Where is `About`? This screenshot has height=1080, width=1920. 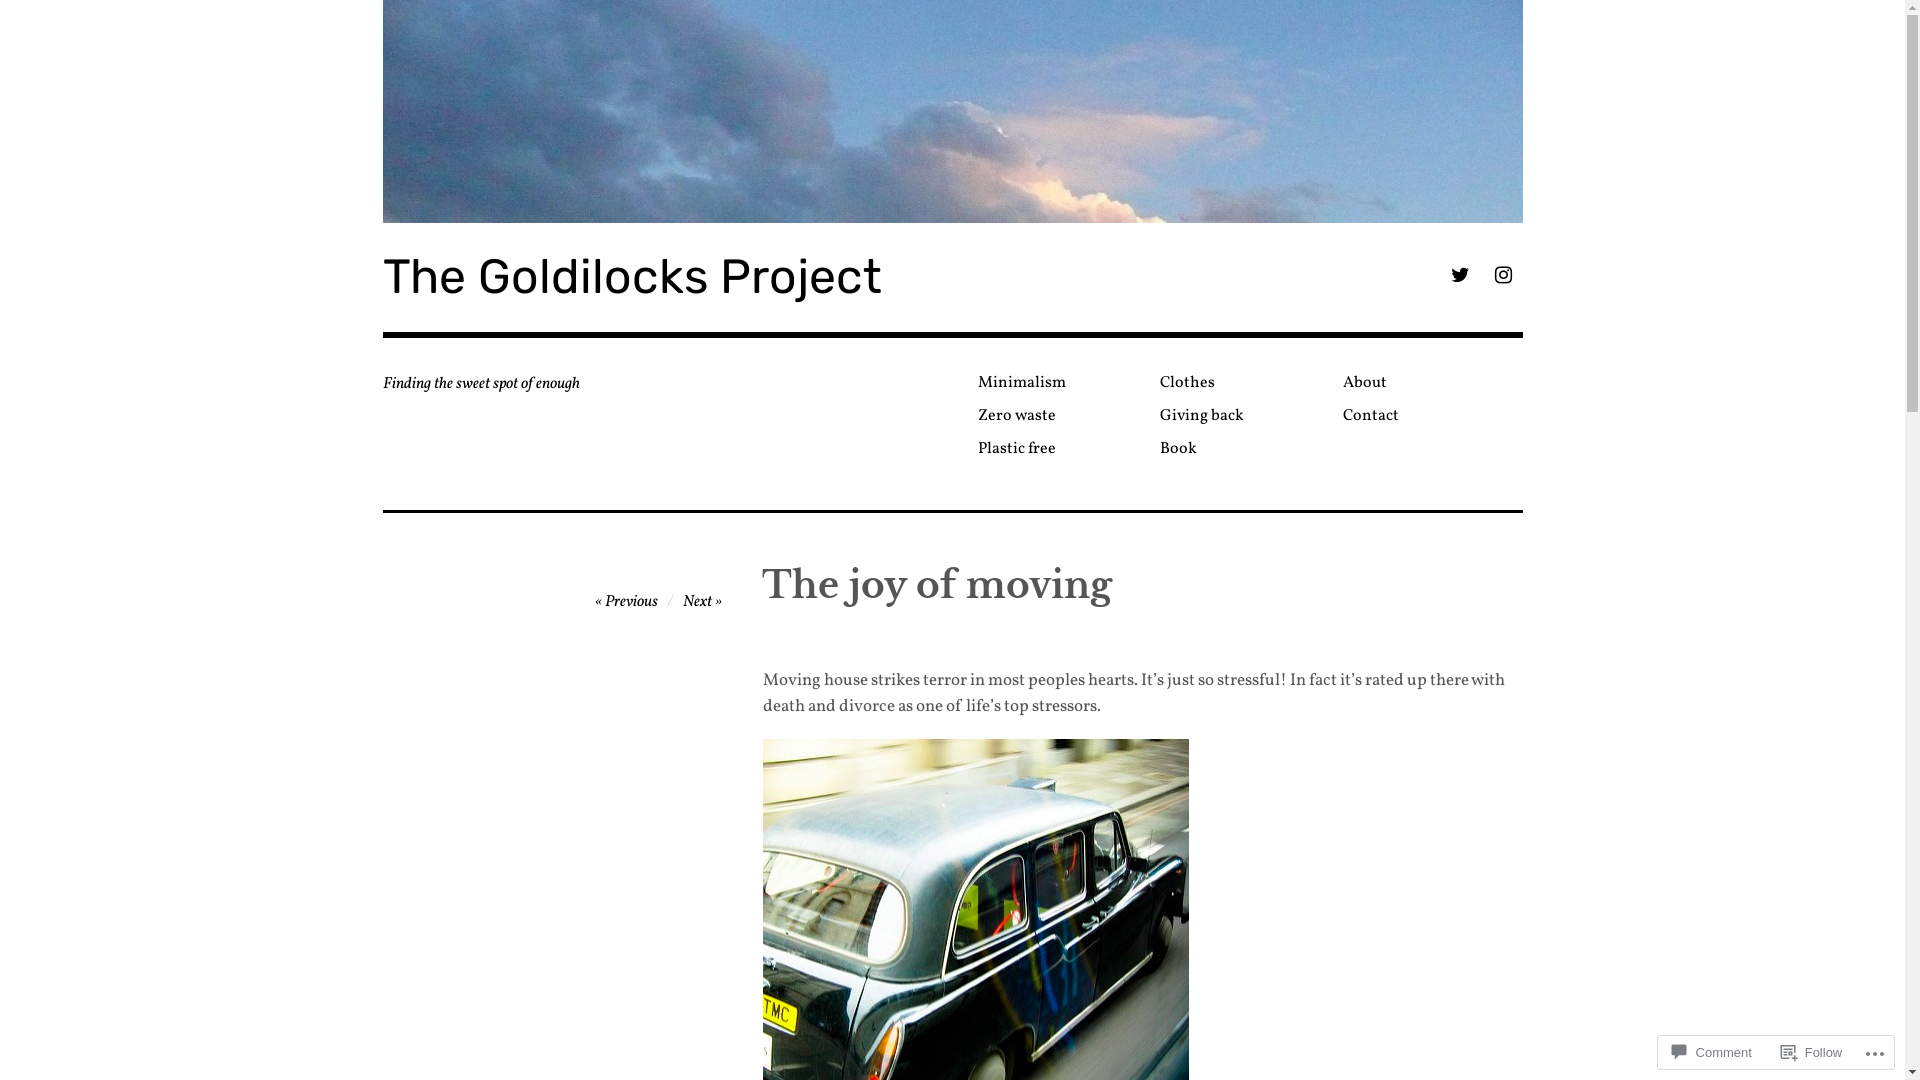
About is located at coordinates (1426, 384).